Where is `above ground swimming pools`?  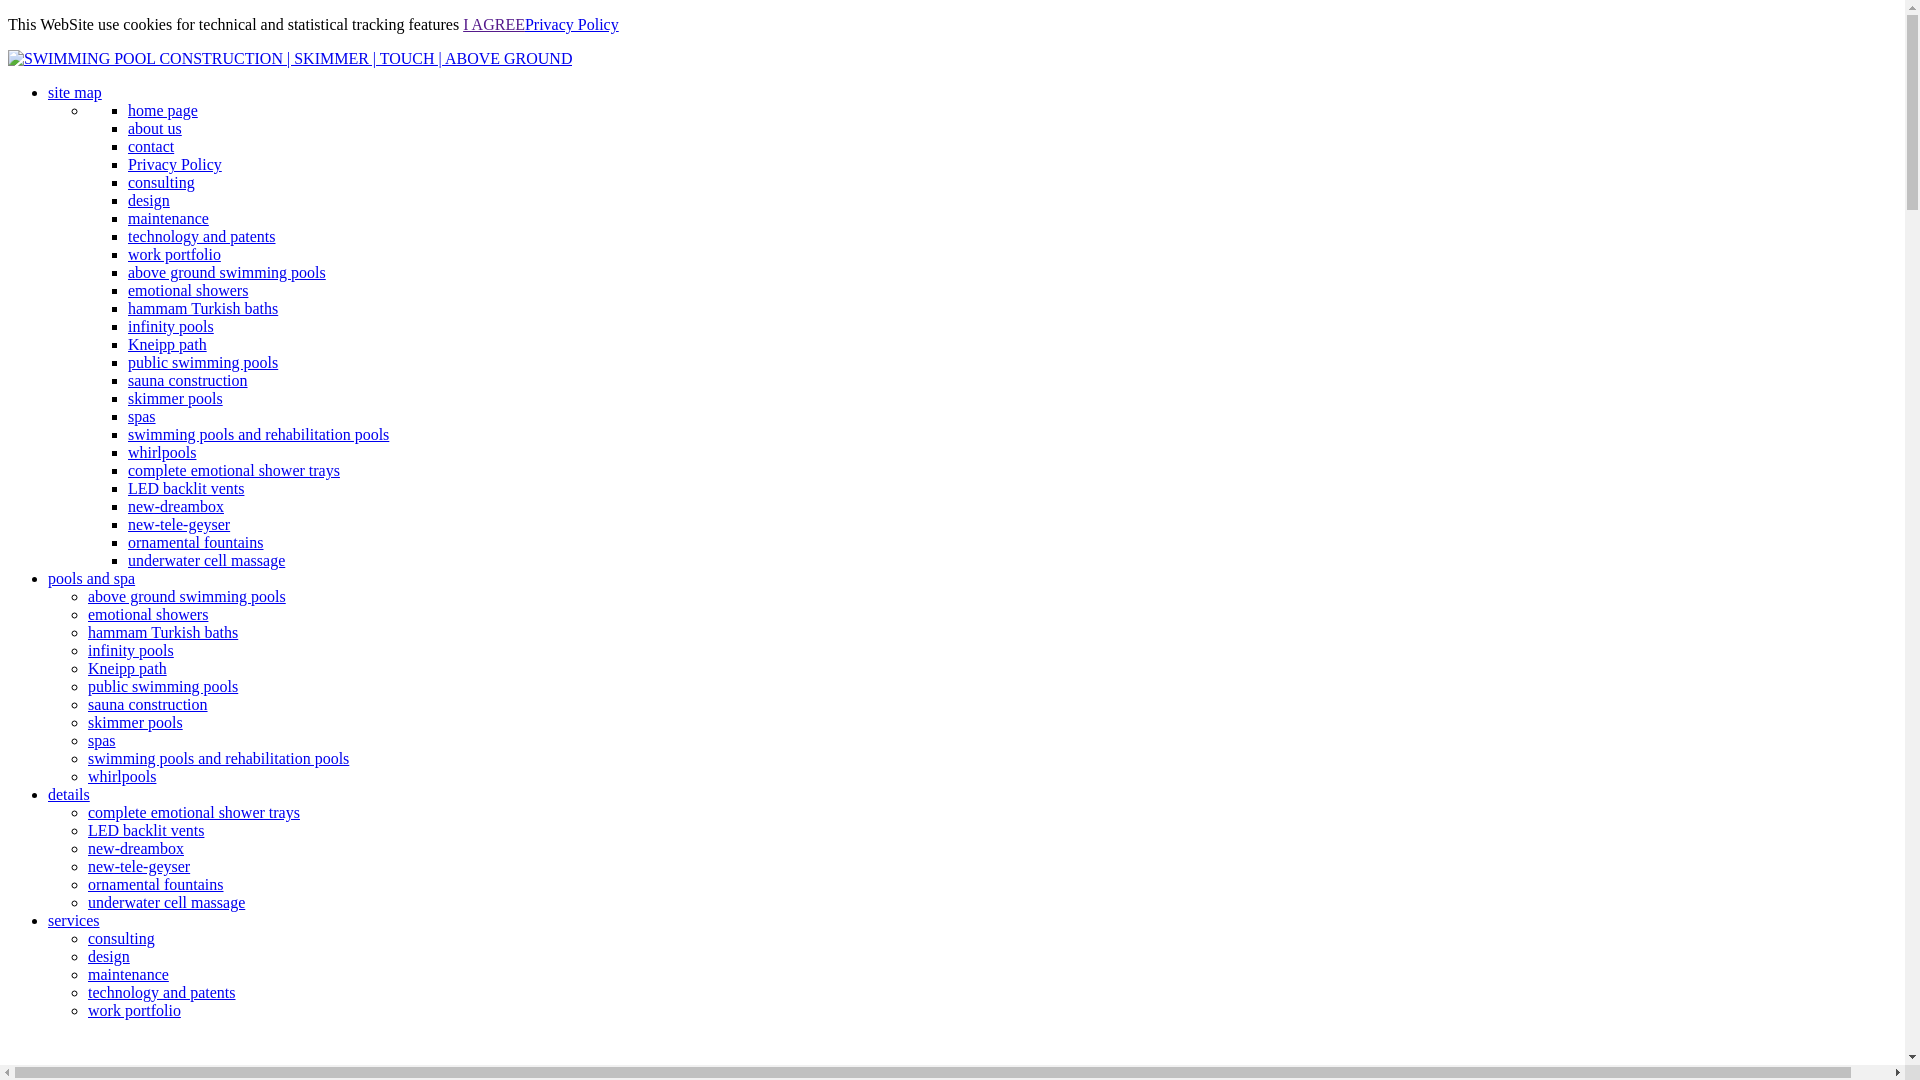
above ground swimming pools is located at coordinates (187, 596).